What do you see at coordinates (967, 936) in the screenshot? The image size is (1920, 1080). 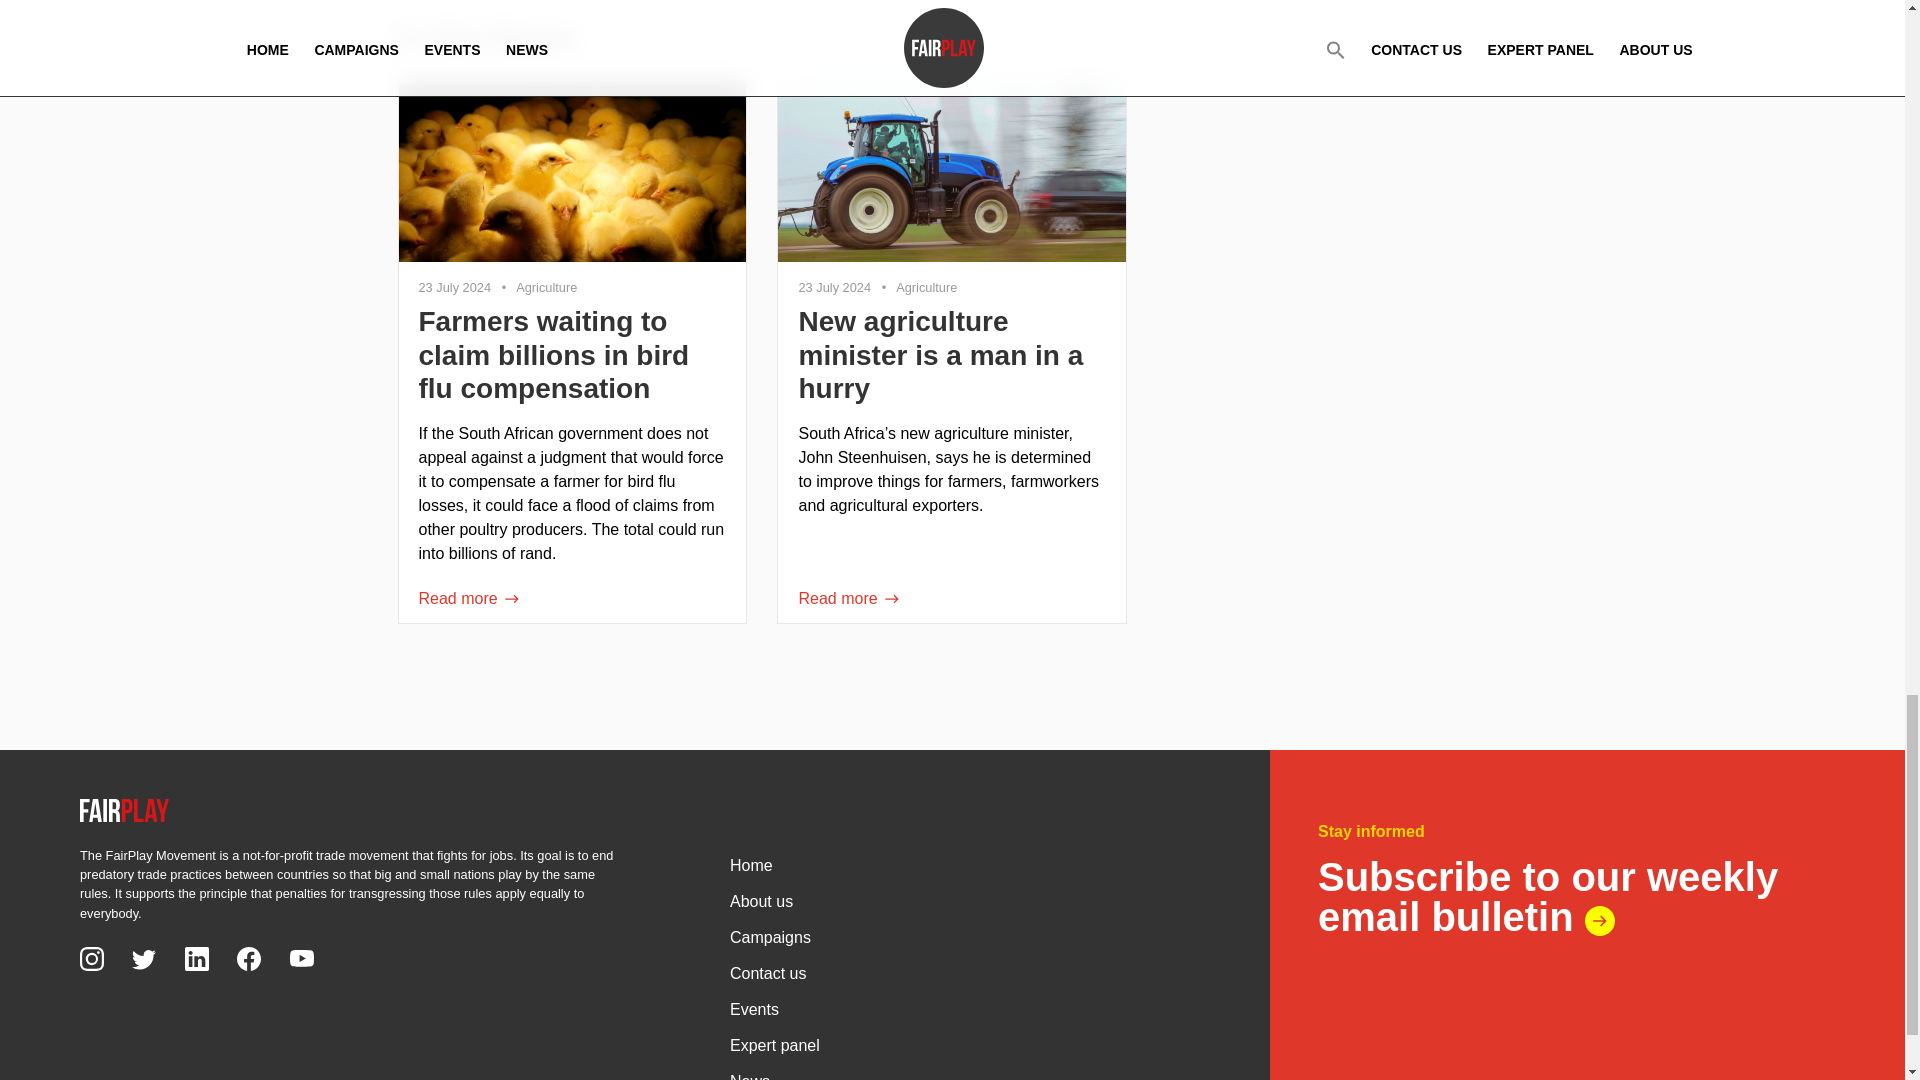 I see `Campaigns` at bounding box center [967, 936].